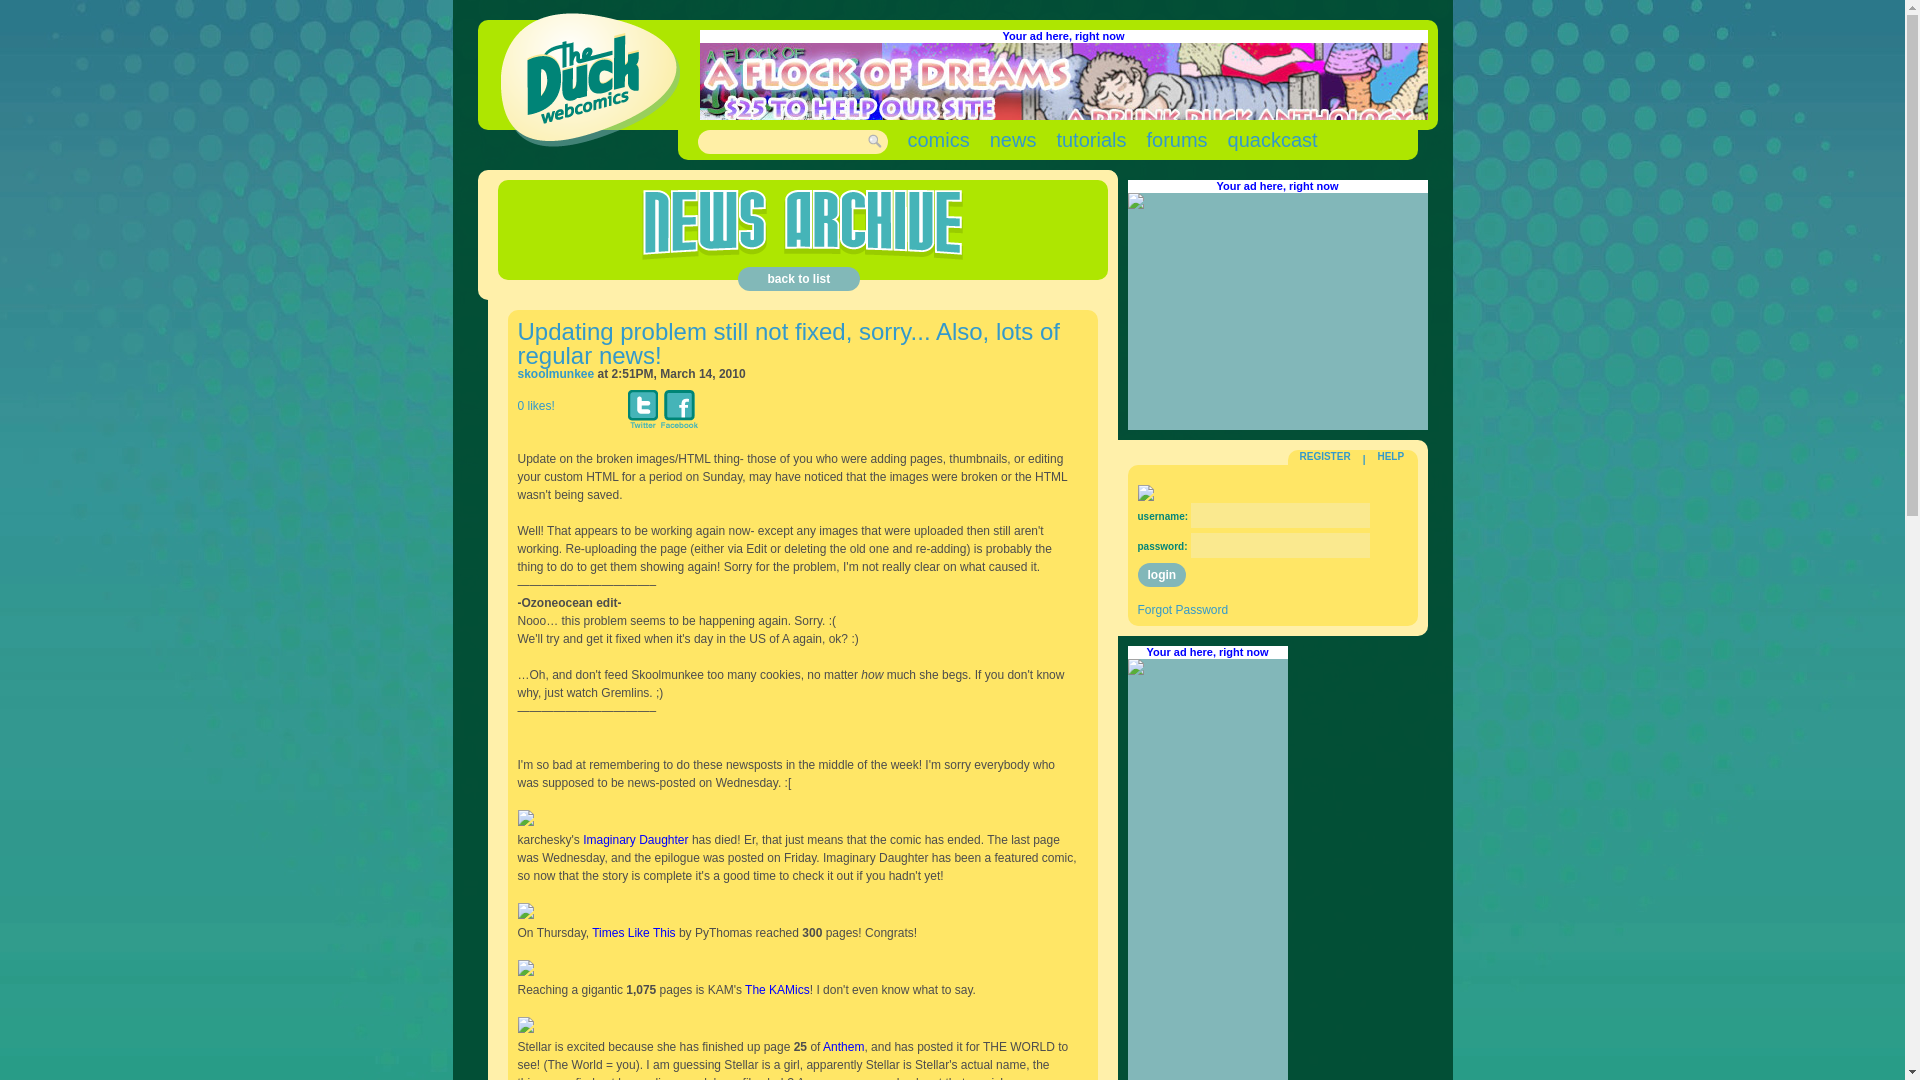 The width and height of the screenshot is (1920, 1080). What do you see at coordinates (777, 989) in the screenshot?
I see `The KAMics` at bounding box center [777, 989].